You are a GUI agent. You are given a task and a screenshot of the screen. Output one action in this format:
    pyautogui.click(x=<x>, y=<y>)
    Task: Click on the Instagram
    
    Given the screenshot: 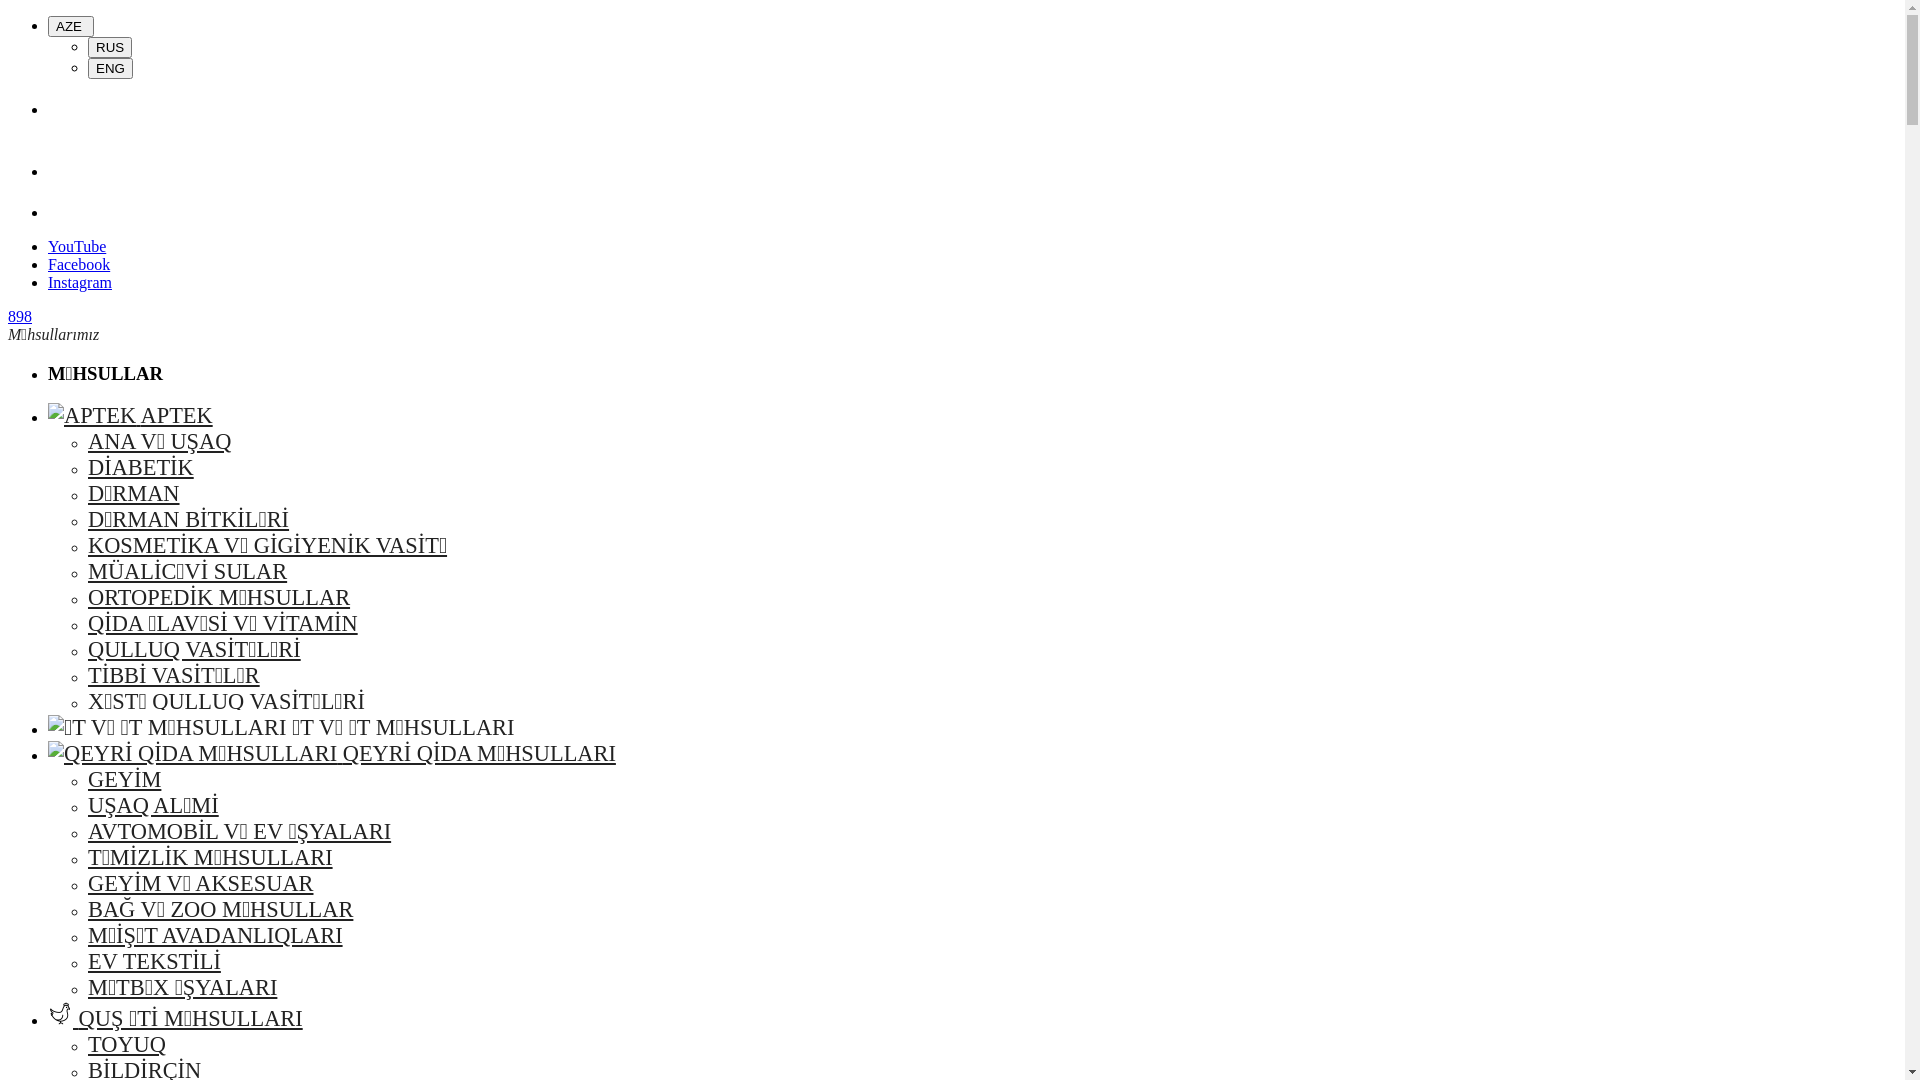 What is the action you would take?
    pyautogui.click(x=80, y=282)
    